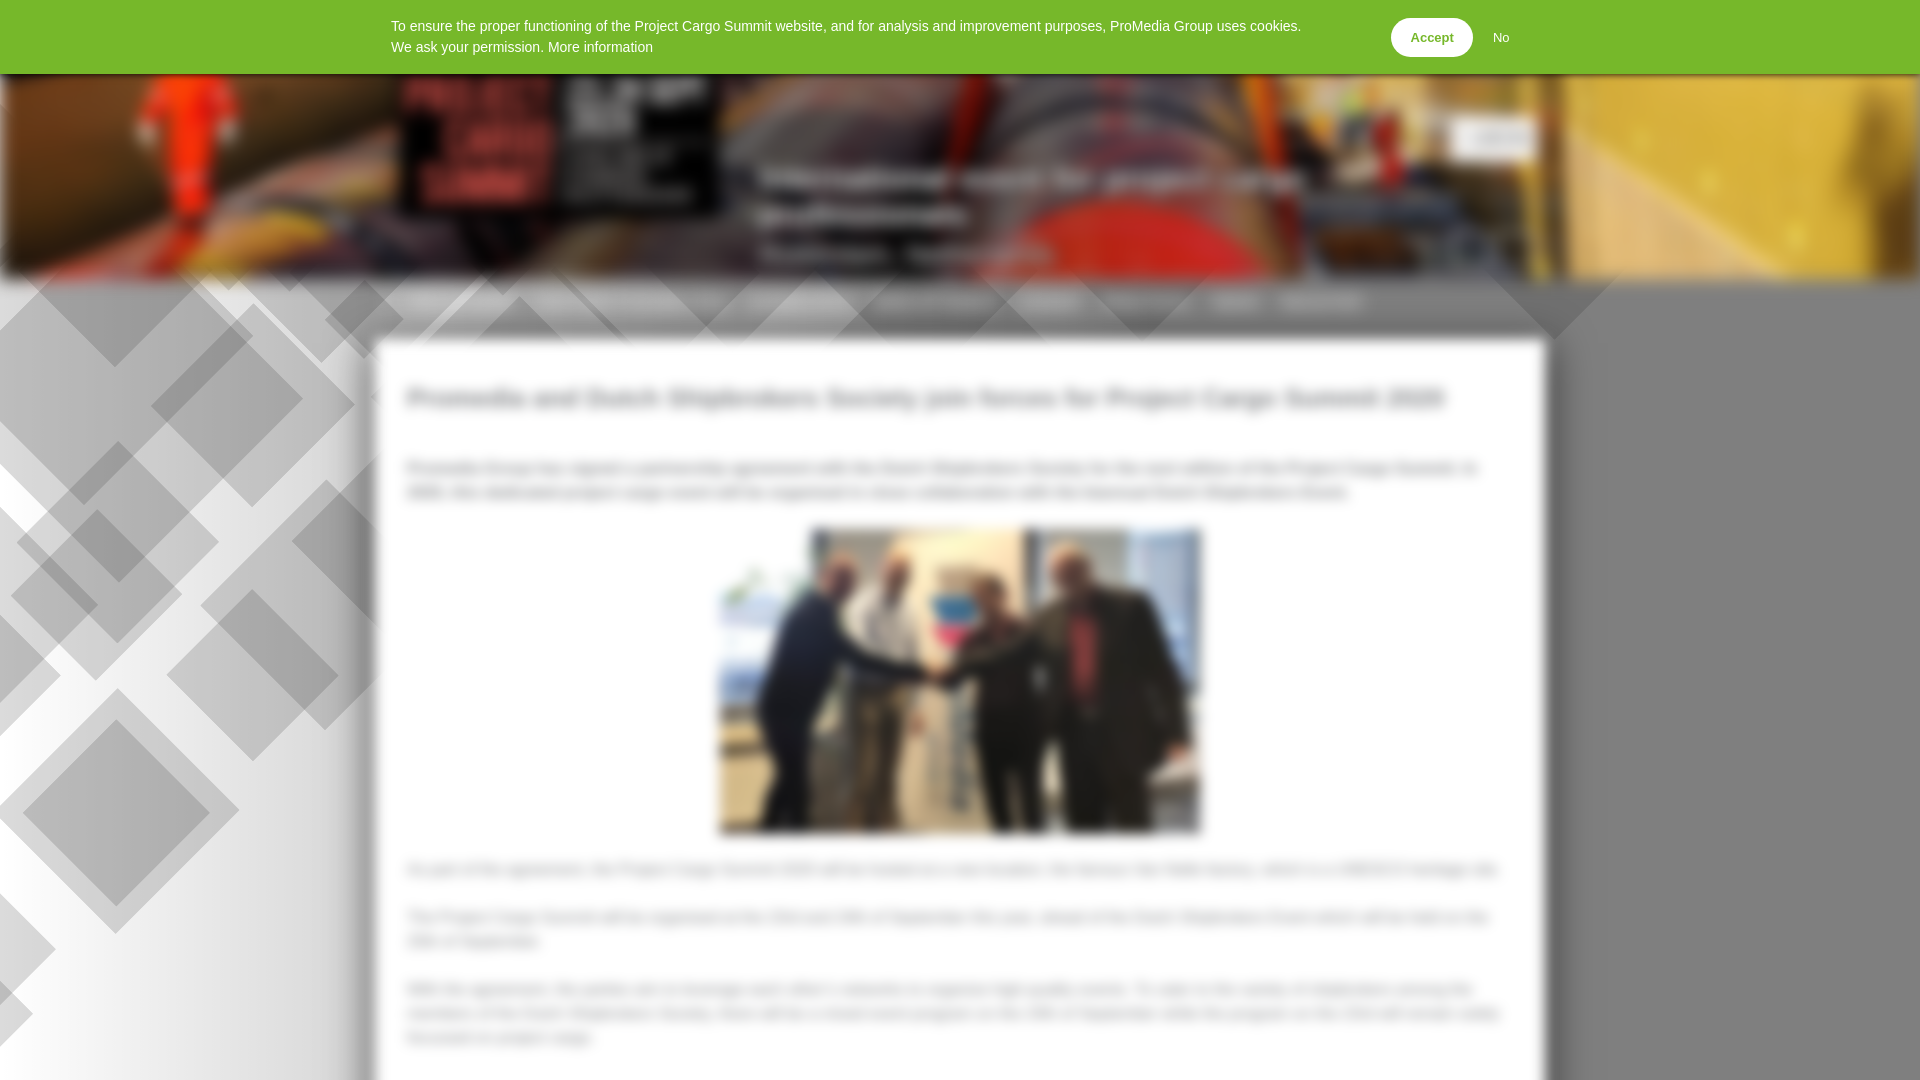 This screenshot has width=1920, height=1080. Describe the element at coordinates (1235, 304) in the screenshot. I see `NEWS` at that location.